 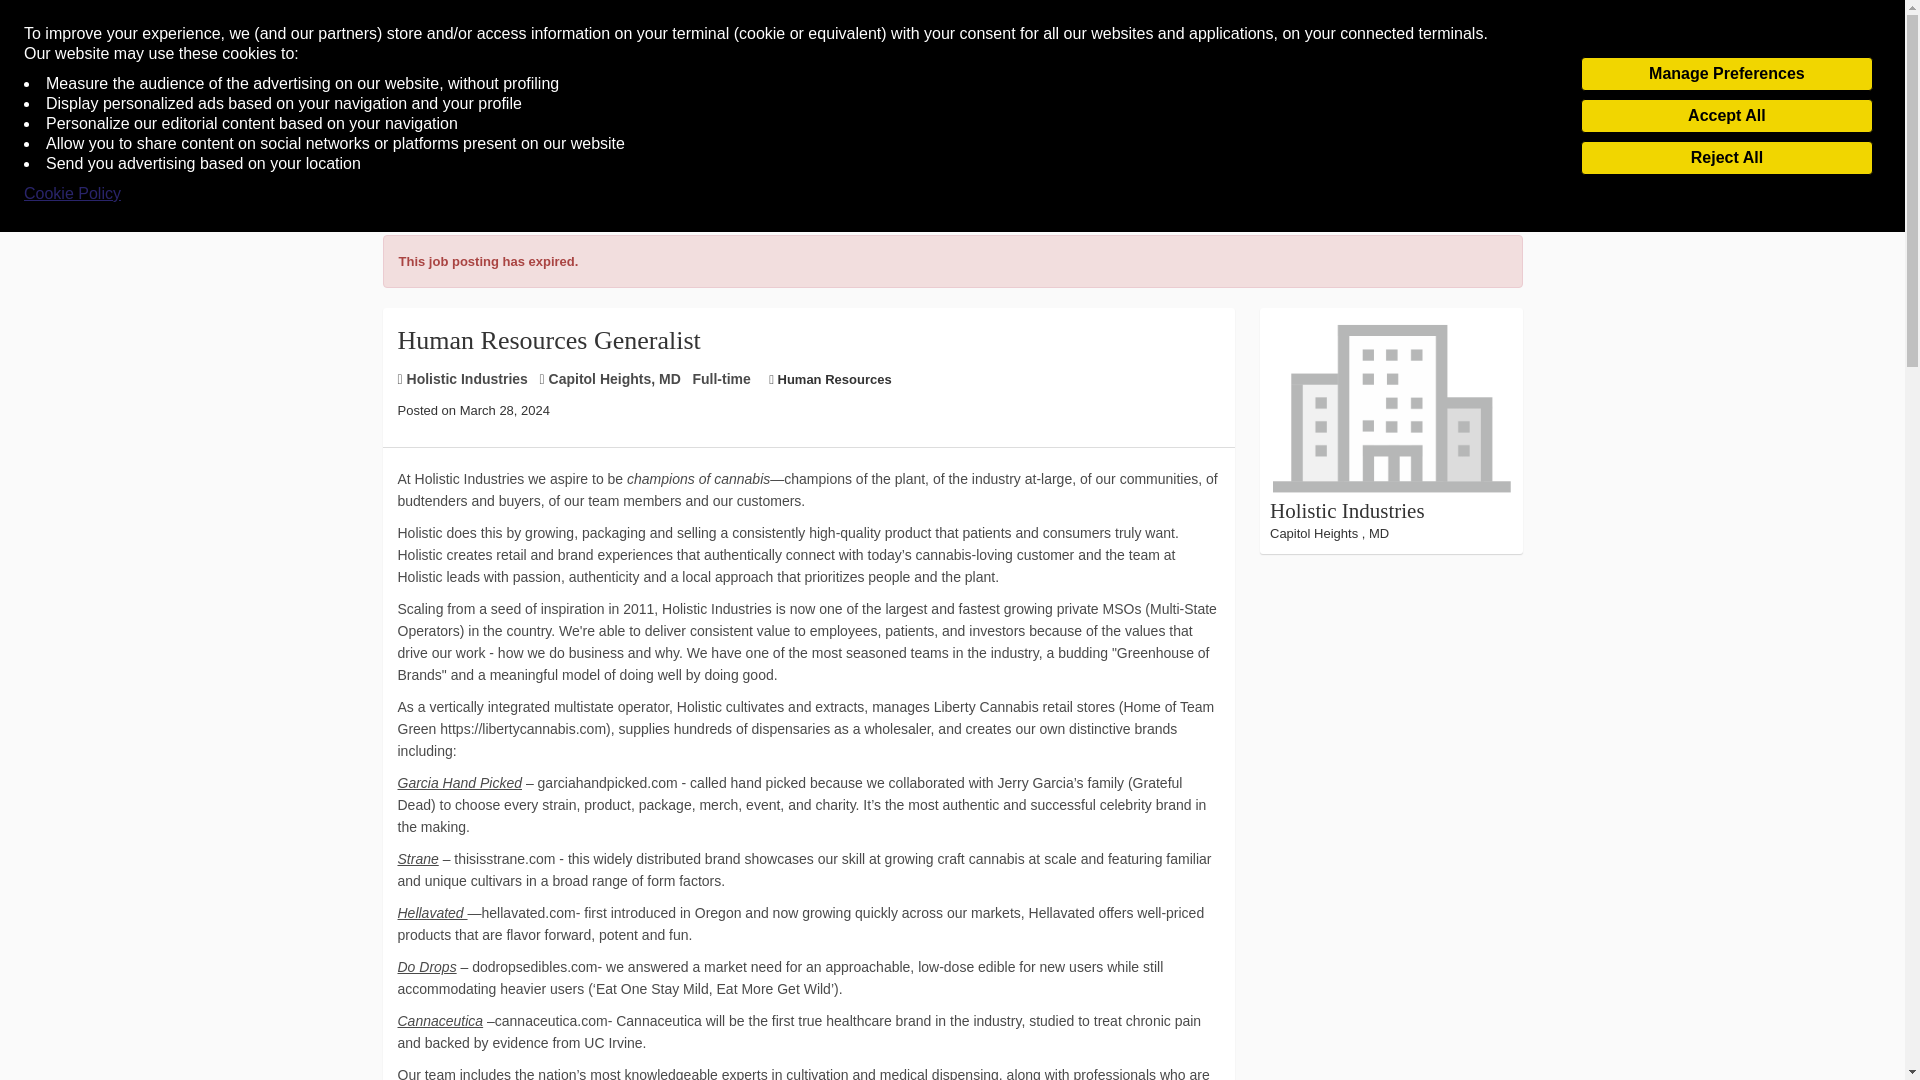 I want to click on Reject All, so click(x=1726, y=158).